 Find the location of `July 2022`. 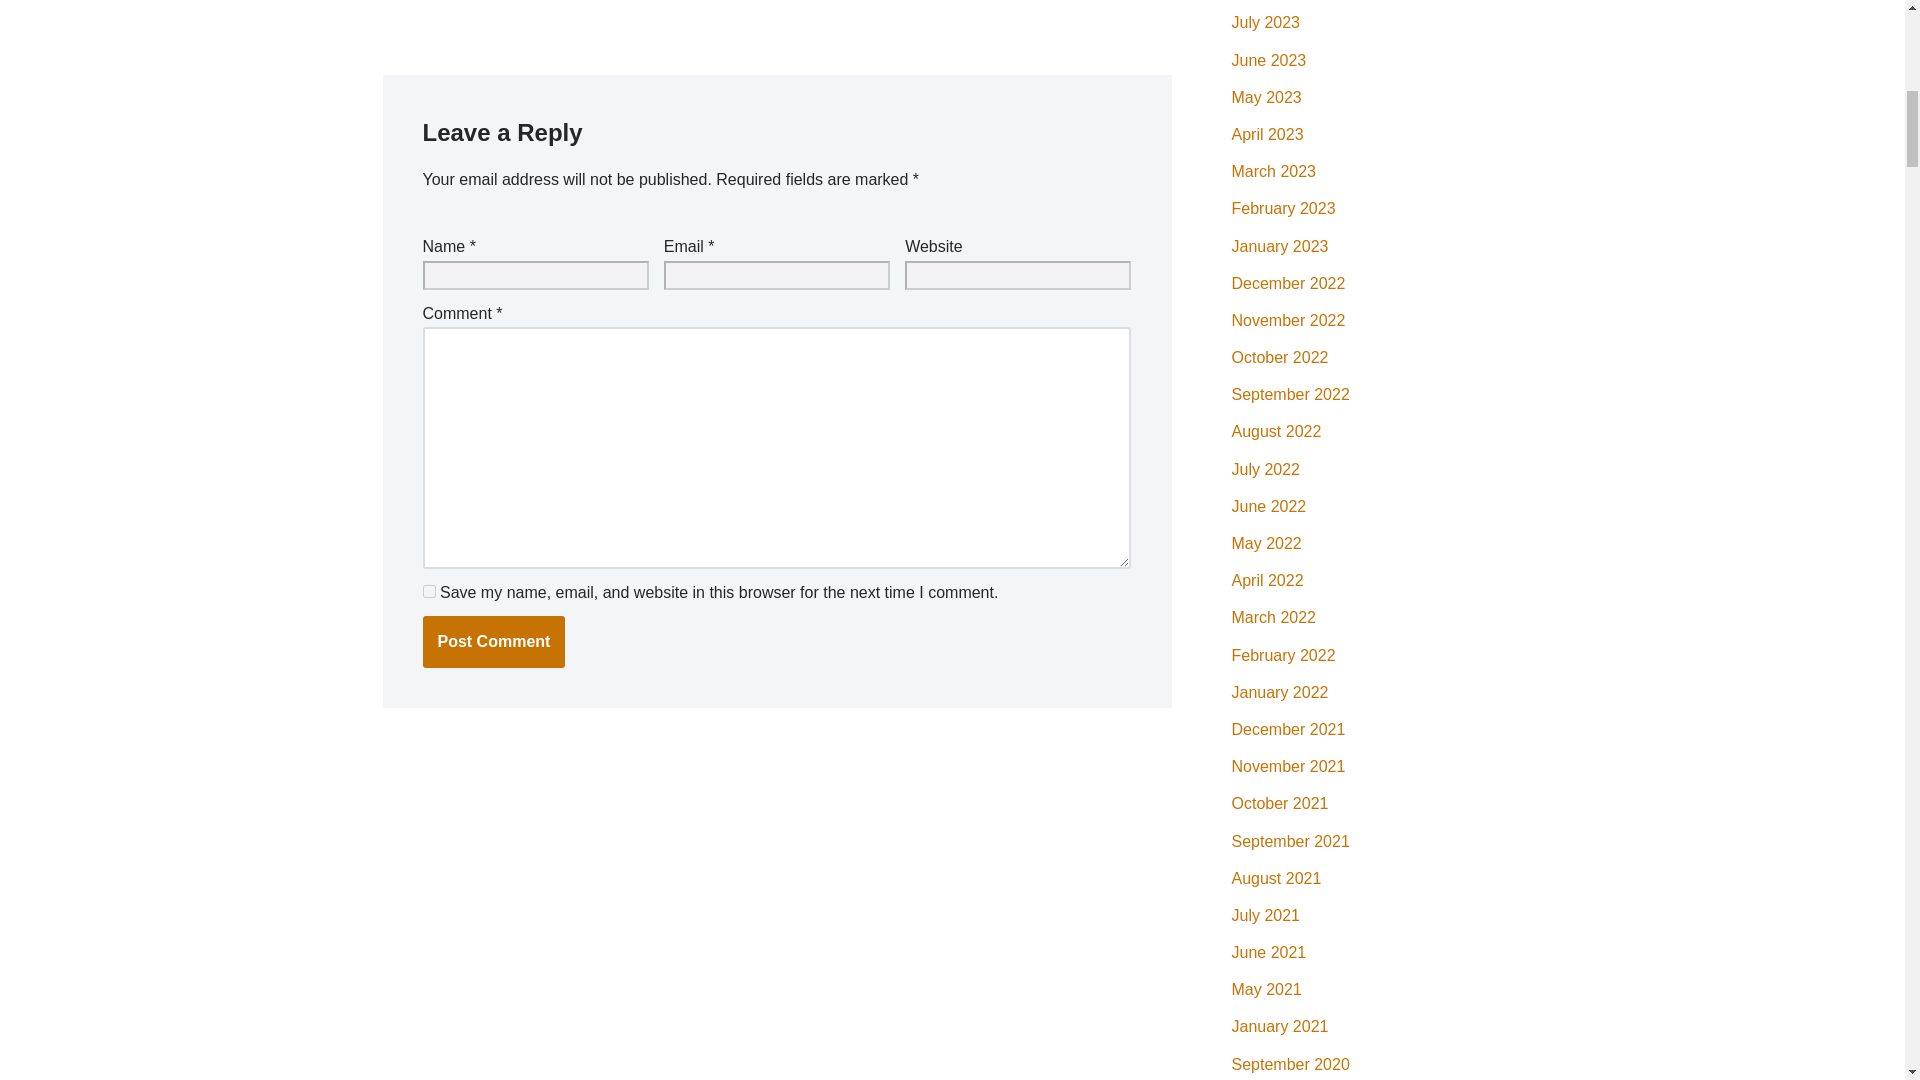

July 2022 is located at coordinates (1266, 470).